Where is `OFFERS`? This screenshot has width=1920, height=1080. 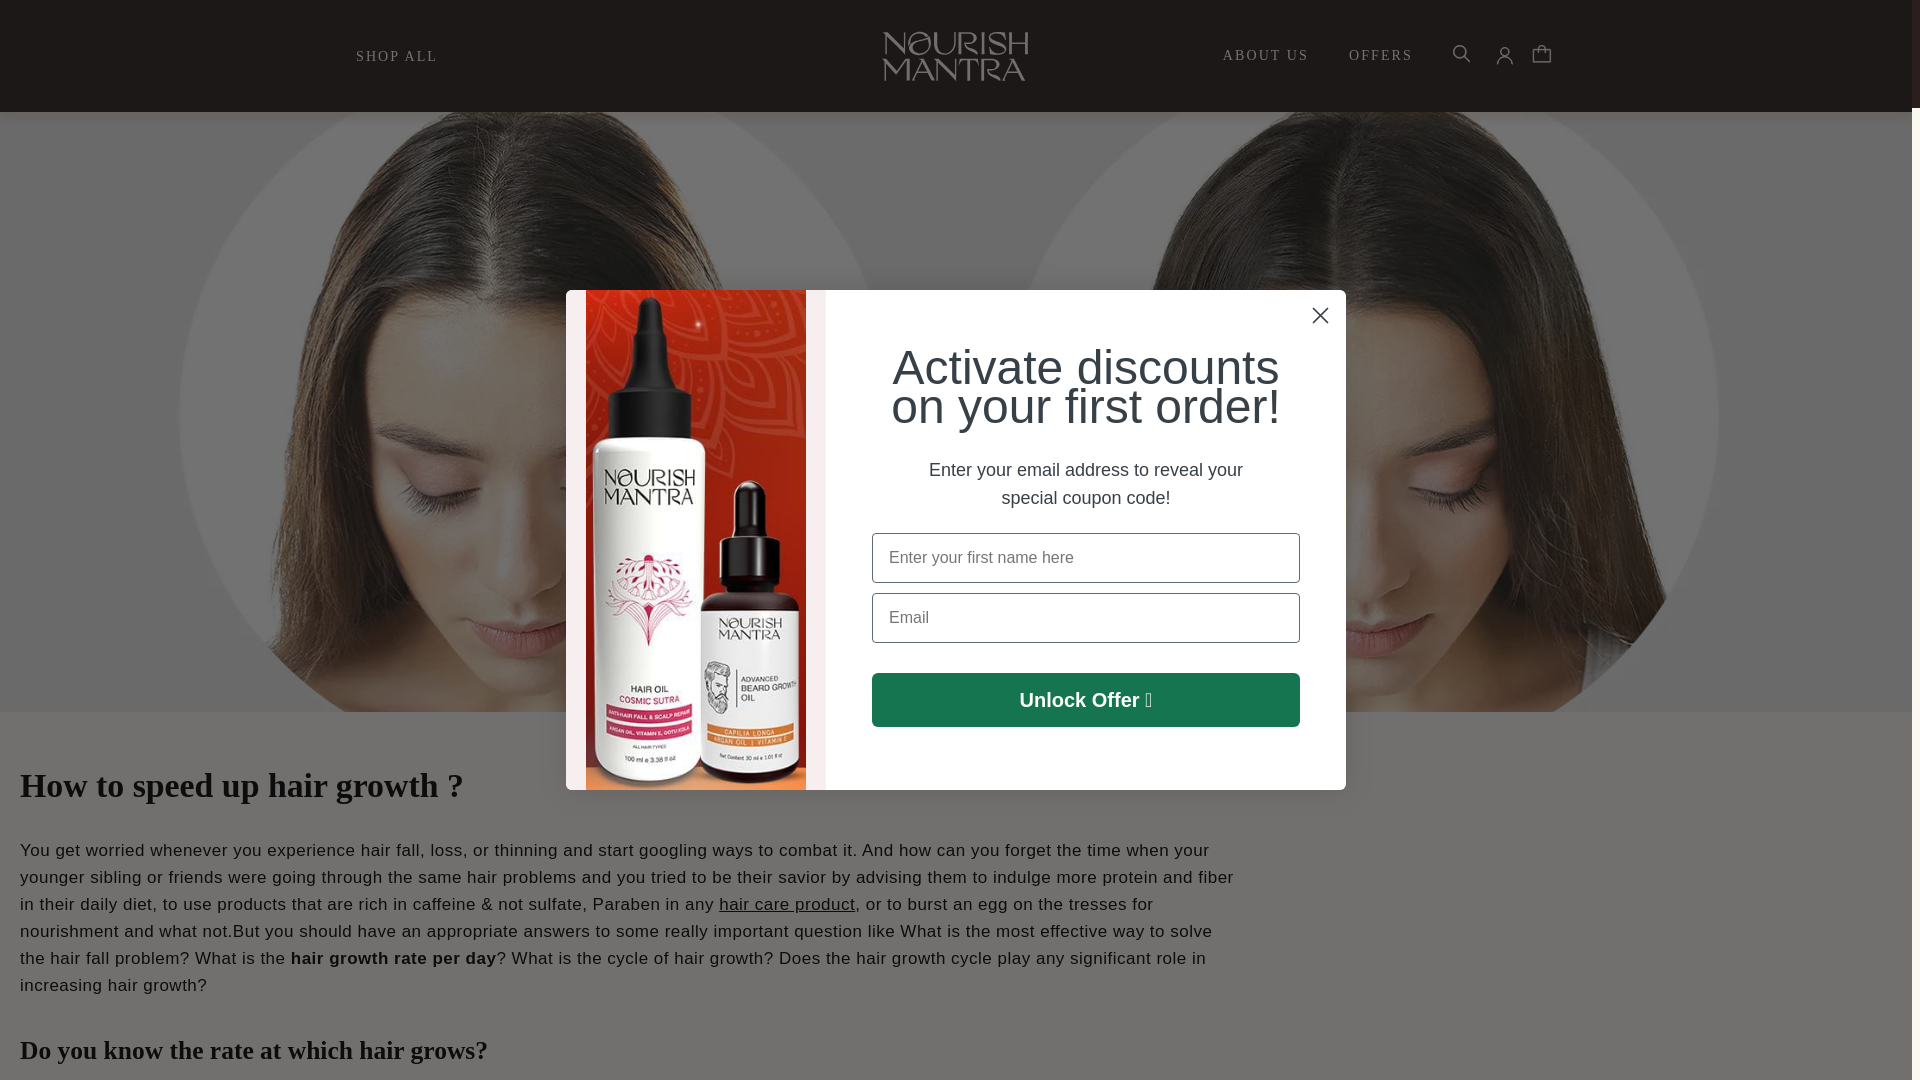 OFFERS is located at coordinates (1381, 56).